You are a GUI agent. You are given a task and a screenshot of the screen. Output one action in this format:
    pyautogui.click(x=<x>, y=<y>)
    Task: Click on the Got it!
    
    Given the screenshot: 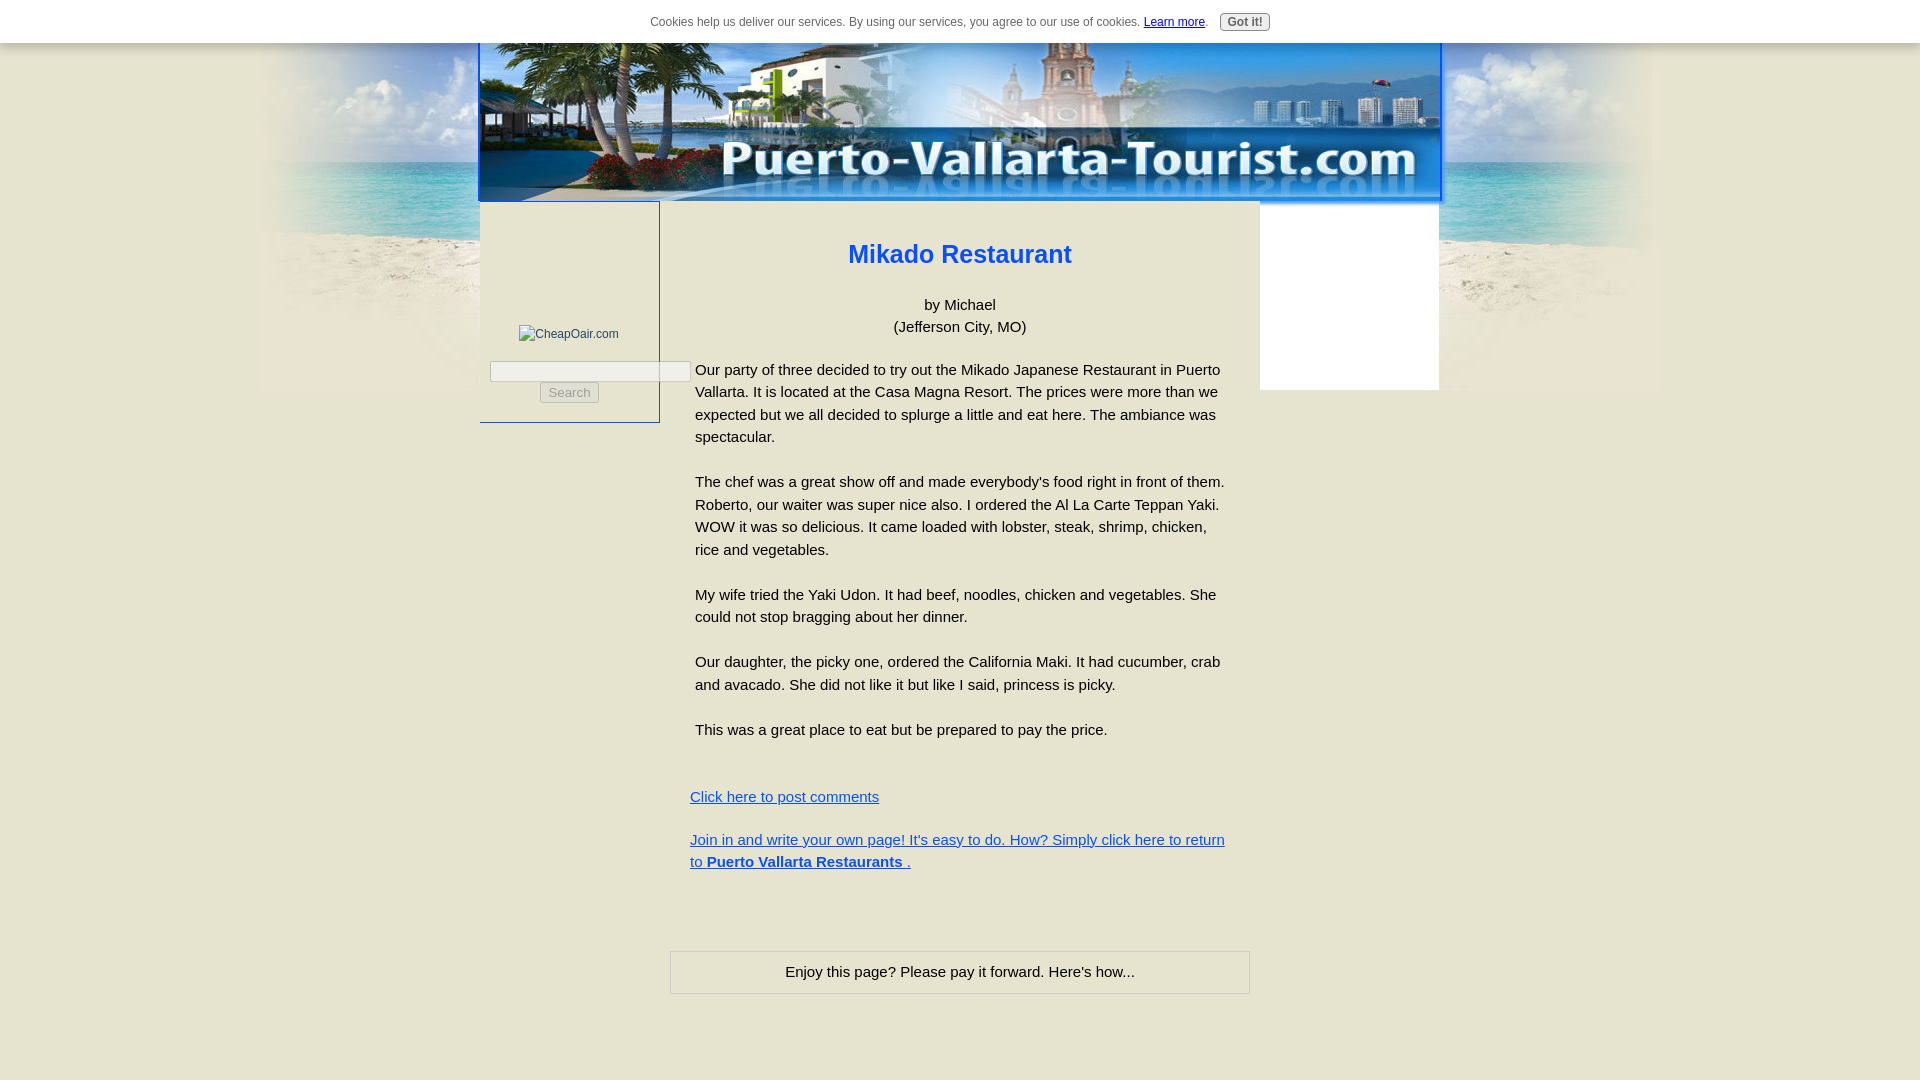 What is the action you would take?
    pyautogui.click(x=1244, y=22)
    